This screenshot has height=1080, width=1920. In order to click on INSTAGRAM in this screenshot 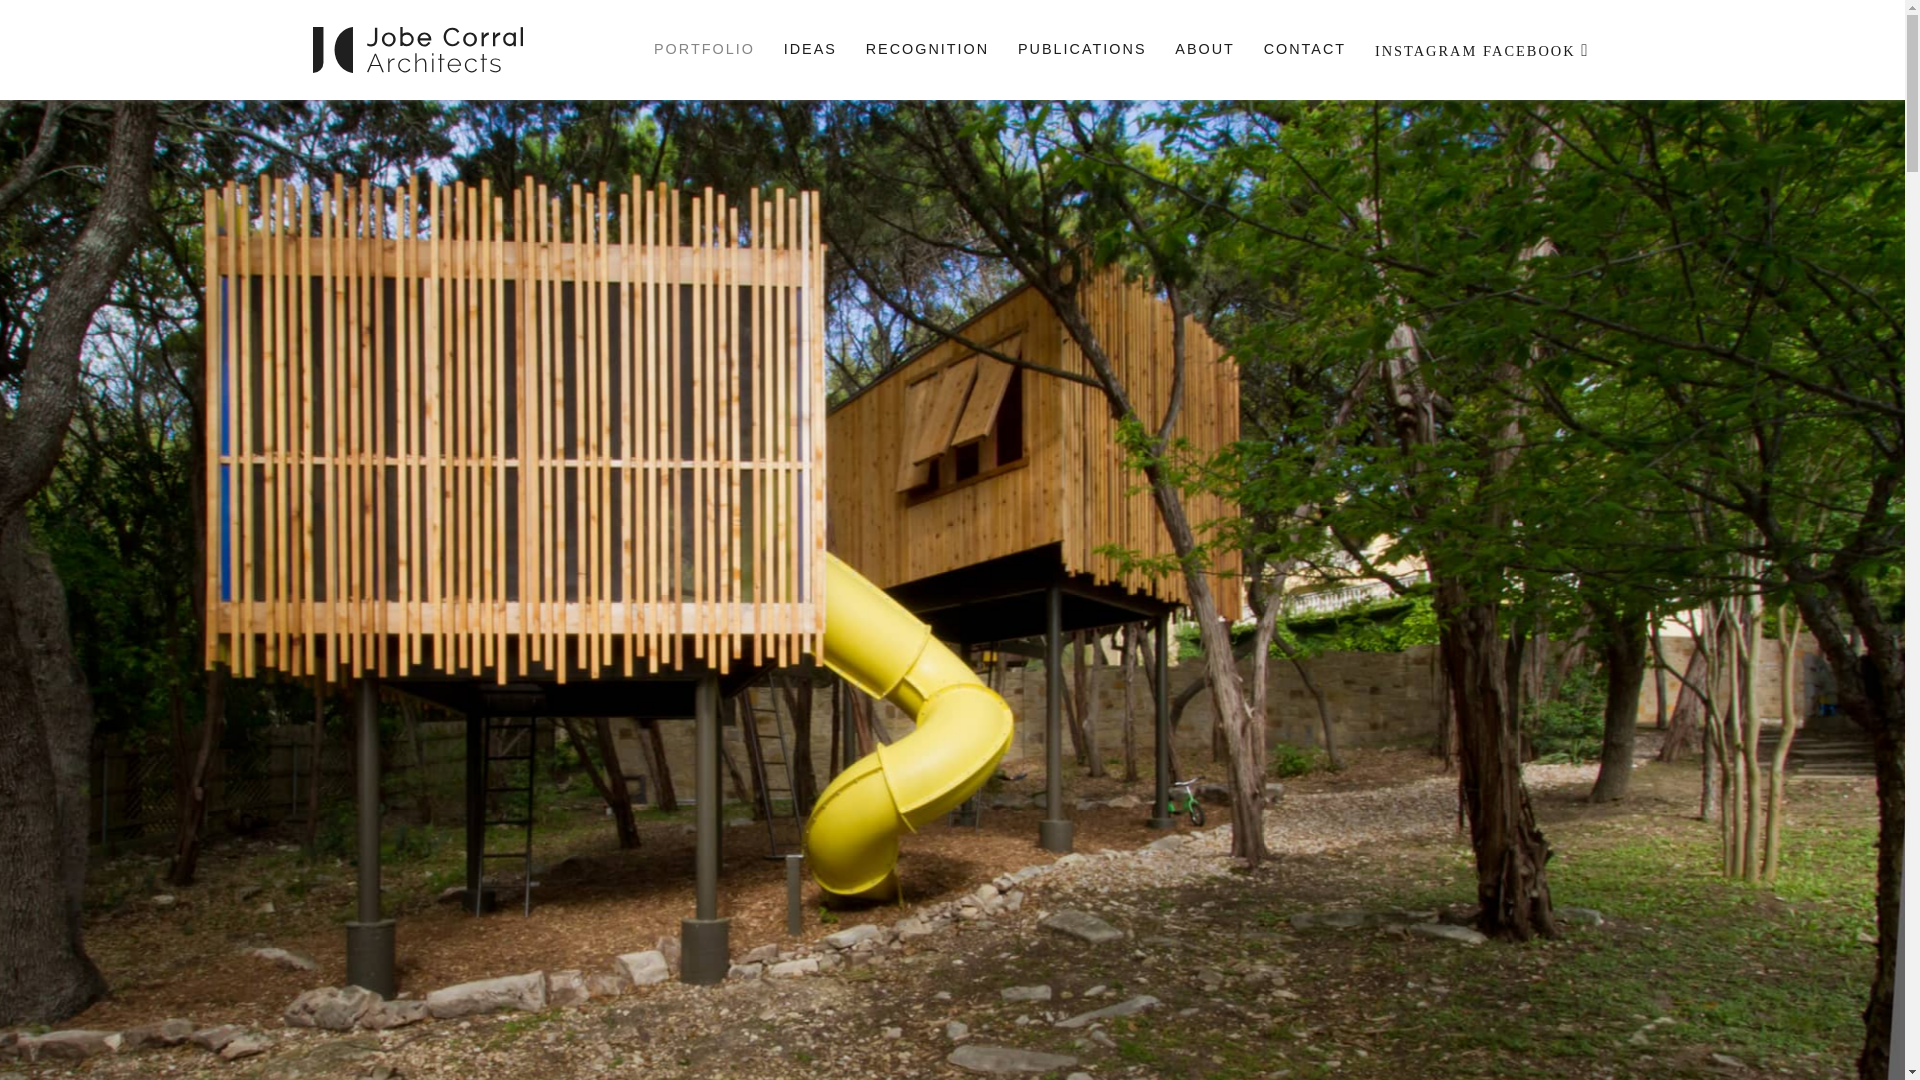, I will do `click(1420, 52)`.